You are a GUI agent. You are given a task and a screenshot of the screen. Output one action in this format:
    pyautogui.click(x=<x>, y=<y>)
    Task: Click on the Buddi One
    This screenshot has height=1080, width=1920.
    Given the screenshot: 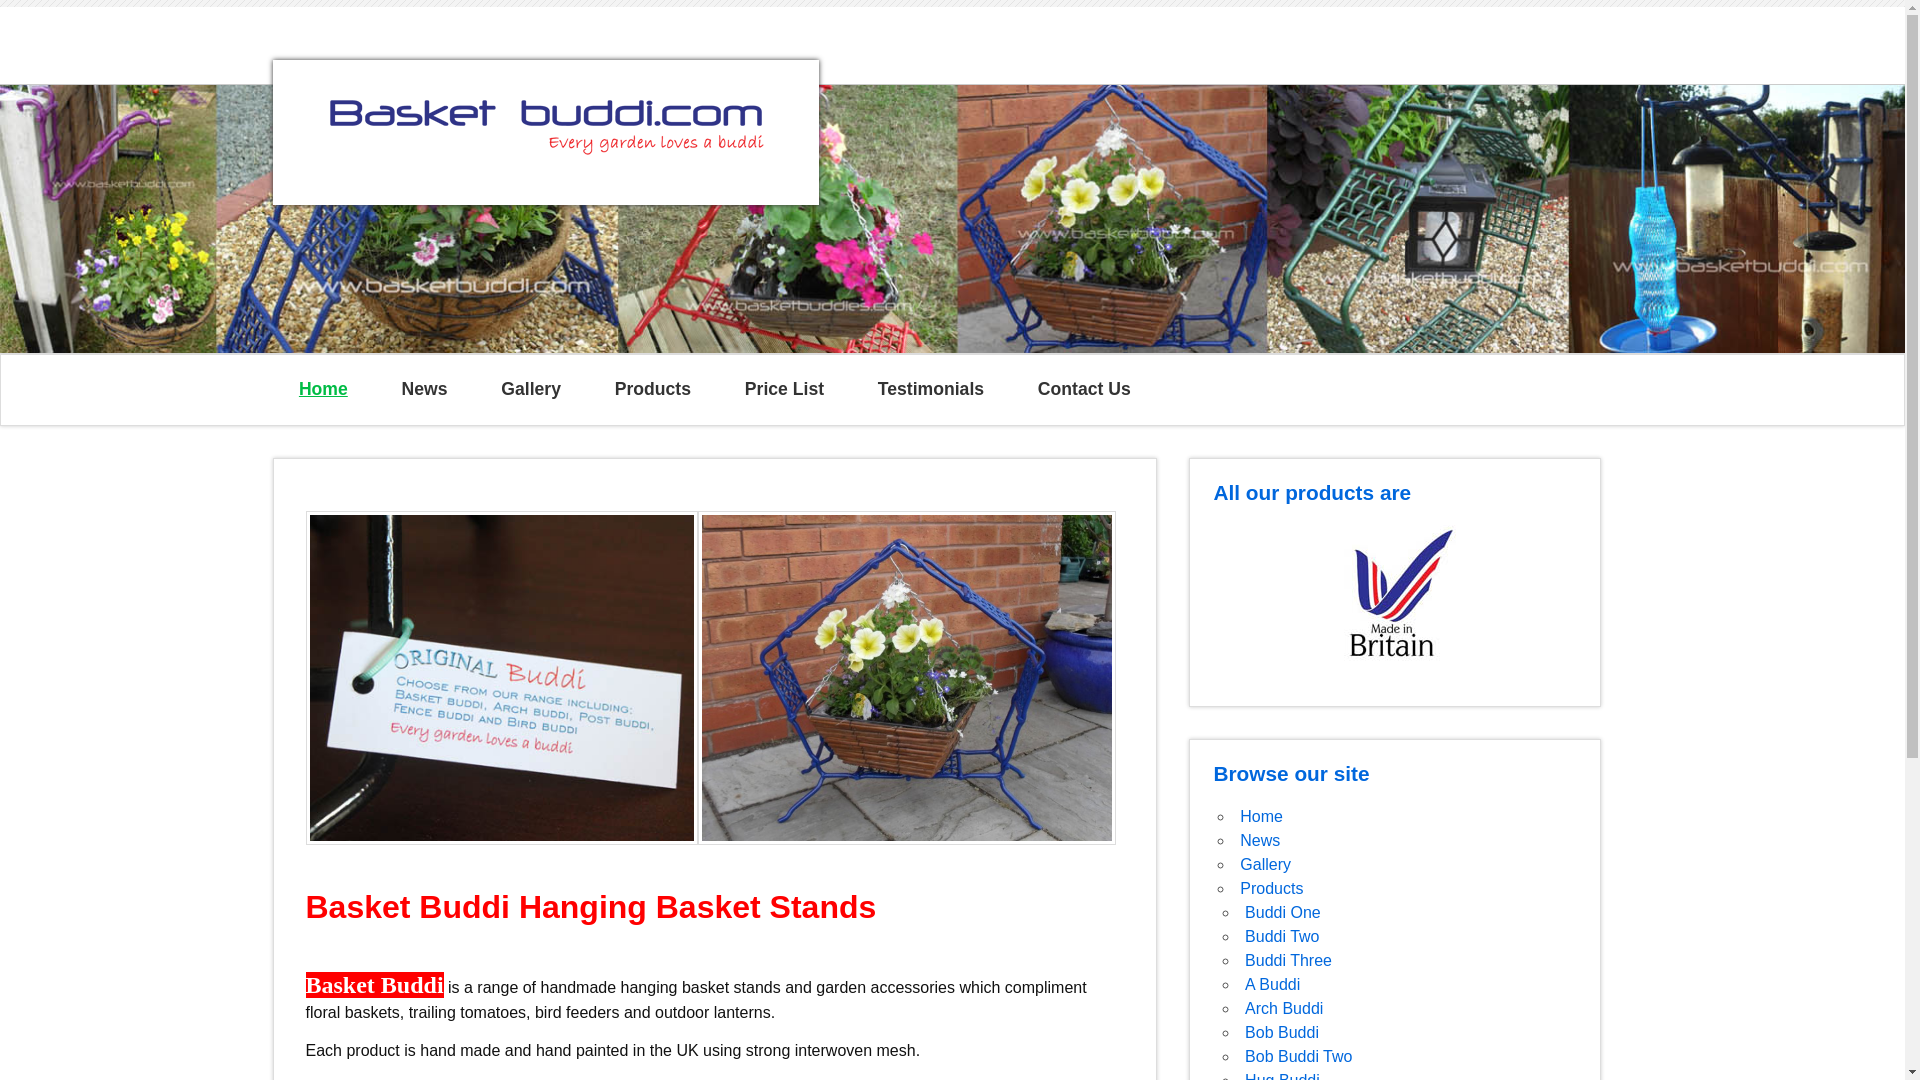 What is the action you would take?
    pyautogui.click(x=1282, y=912)
    